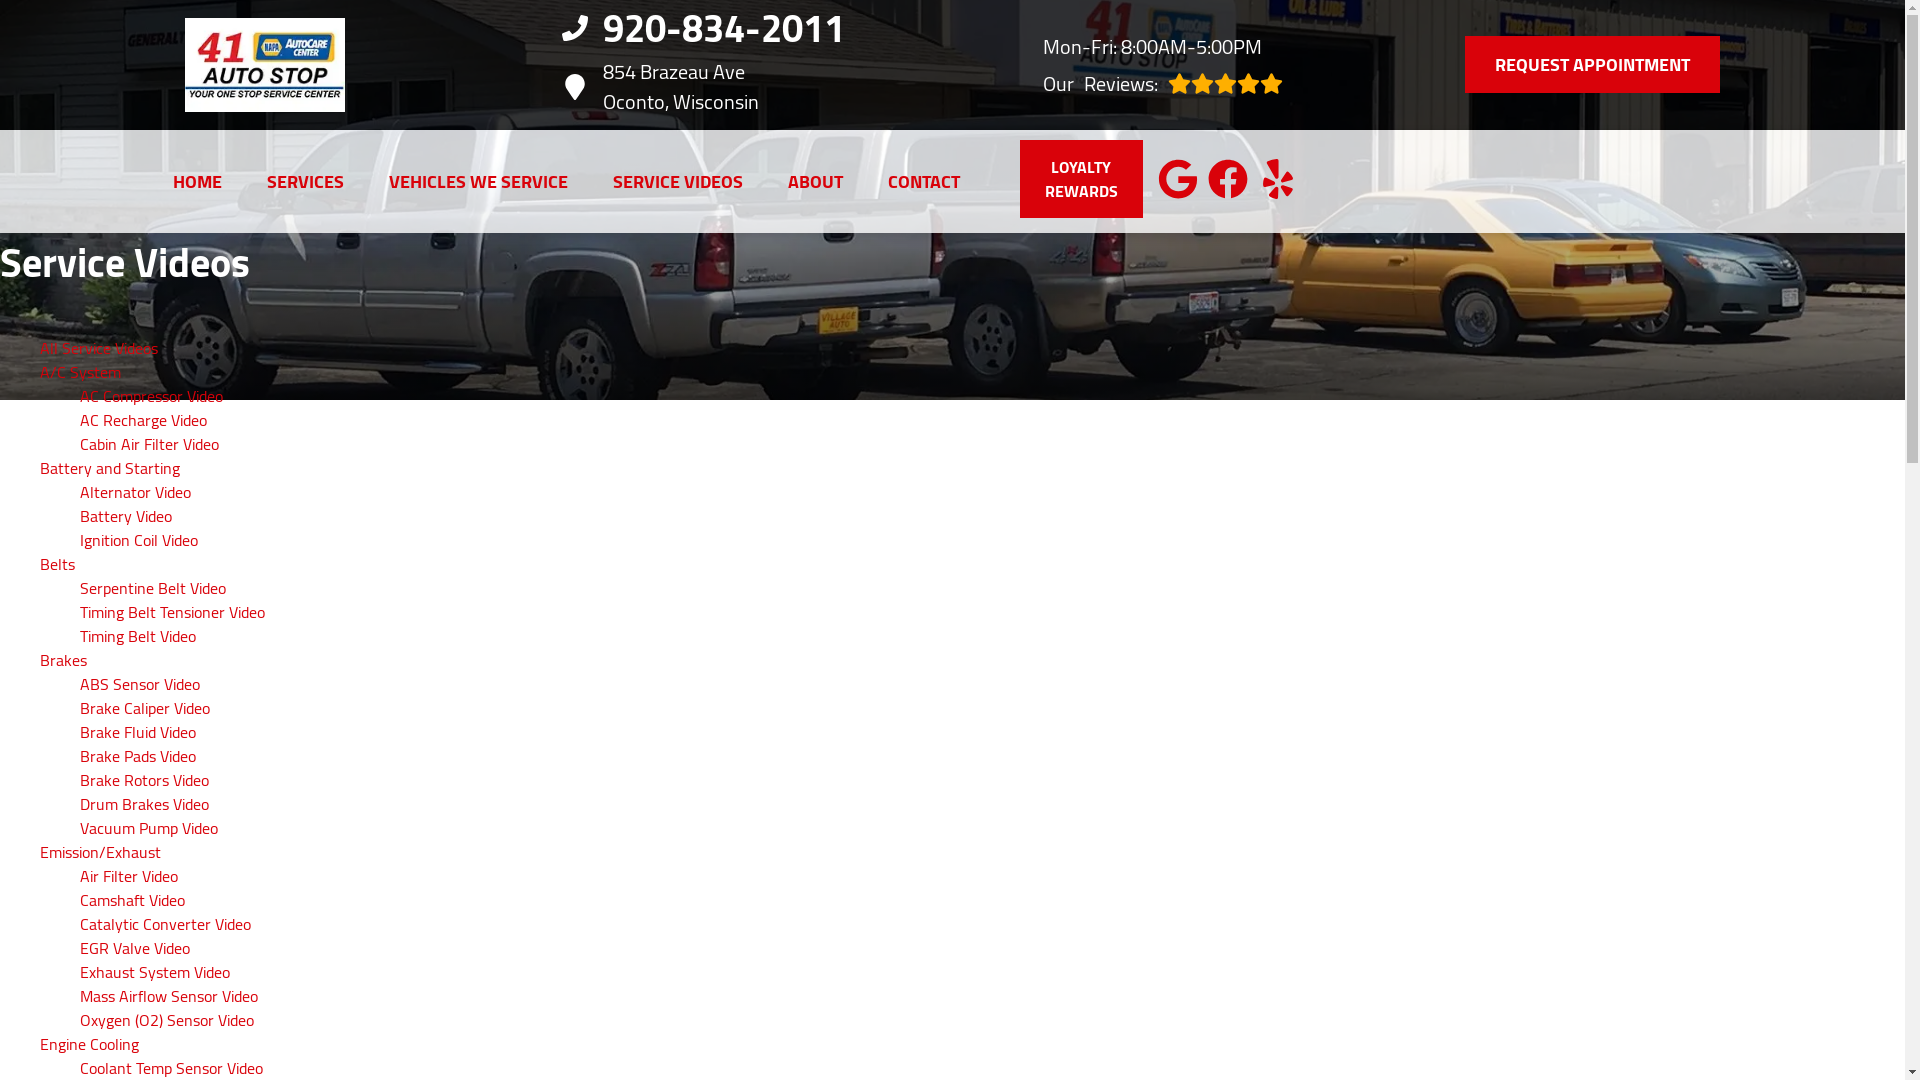 The height and width of the screenshot is (1080, 1920). I want to click on Our
Reviews:, so click(1163, 84).